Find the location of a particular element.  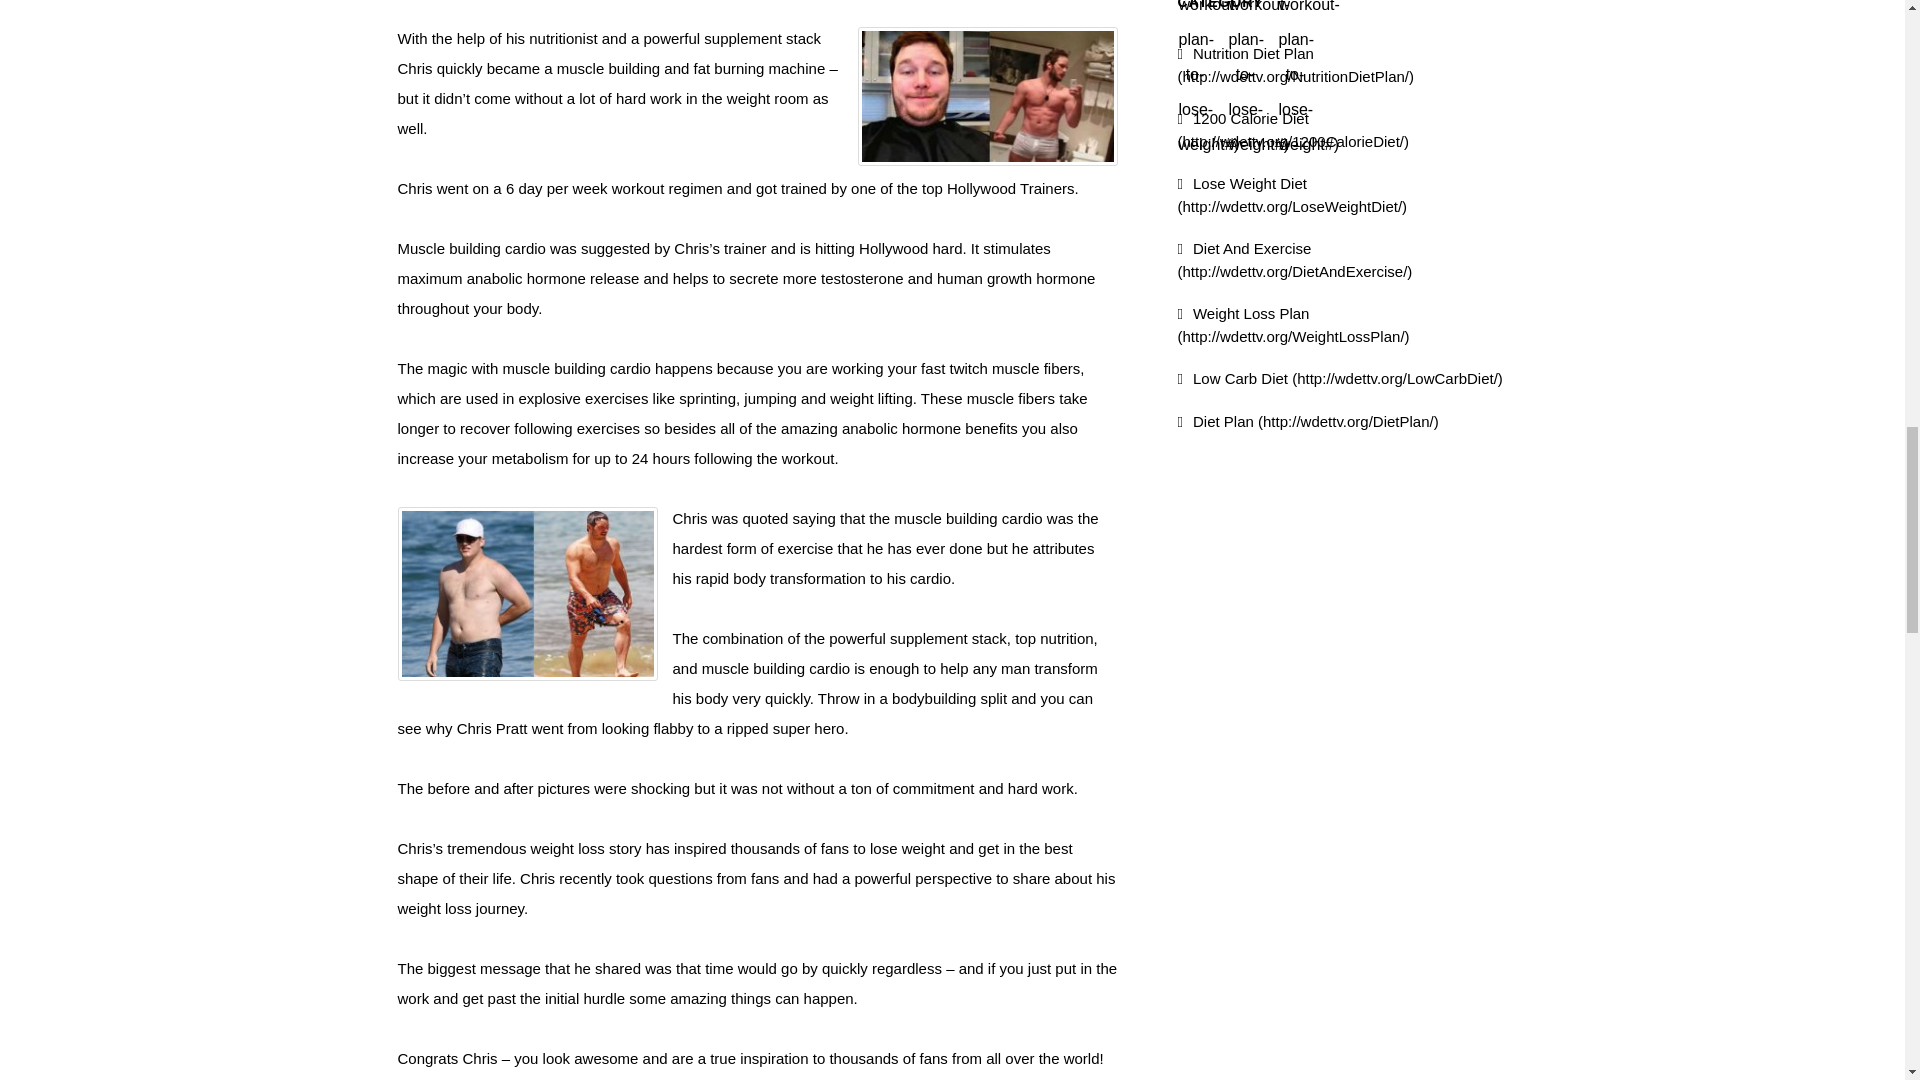

View all posts filed under 1200 Calorie Diet is located at coordinates (1294, 130).